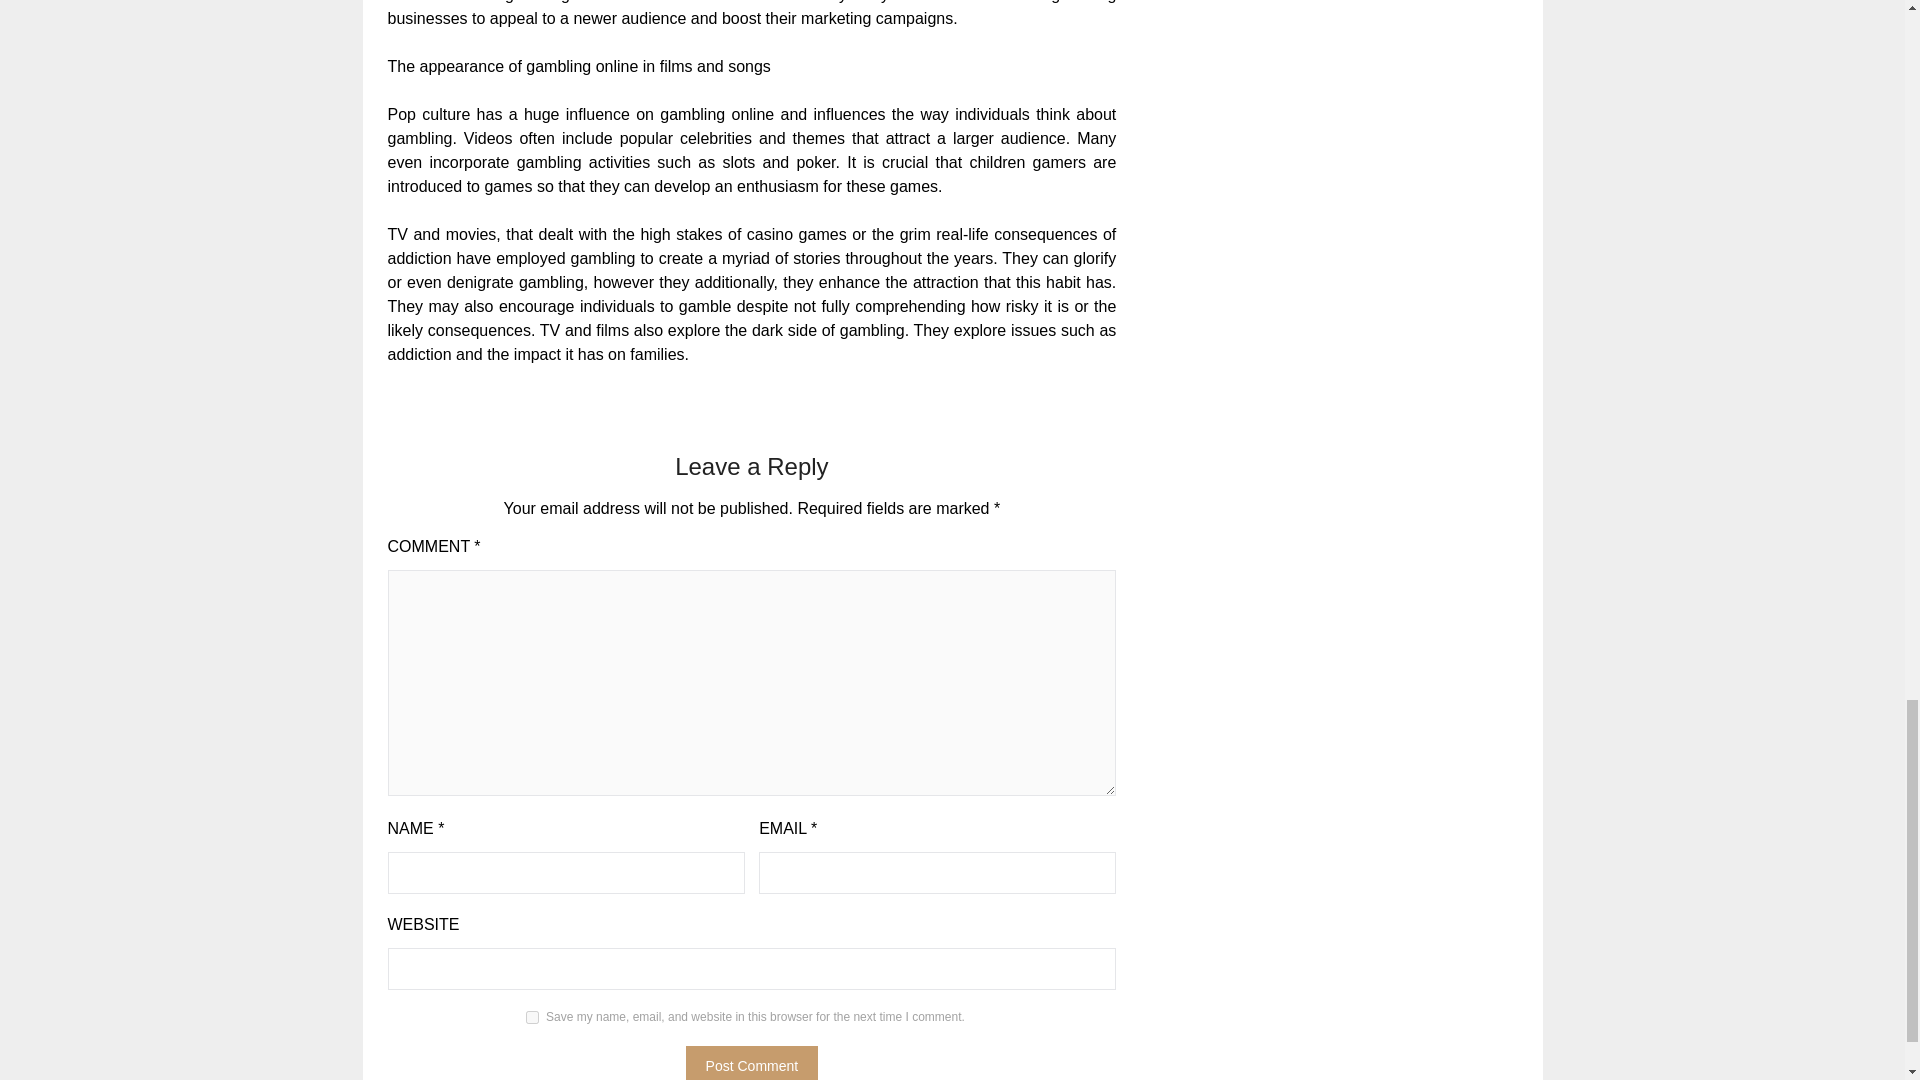 Image resolution: width=1920 pixels, height=1080 pixels. Describe the element at coordinates (752, 1063) in the screenshot. I see `Post Comment` at that location.